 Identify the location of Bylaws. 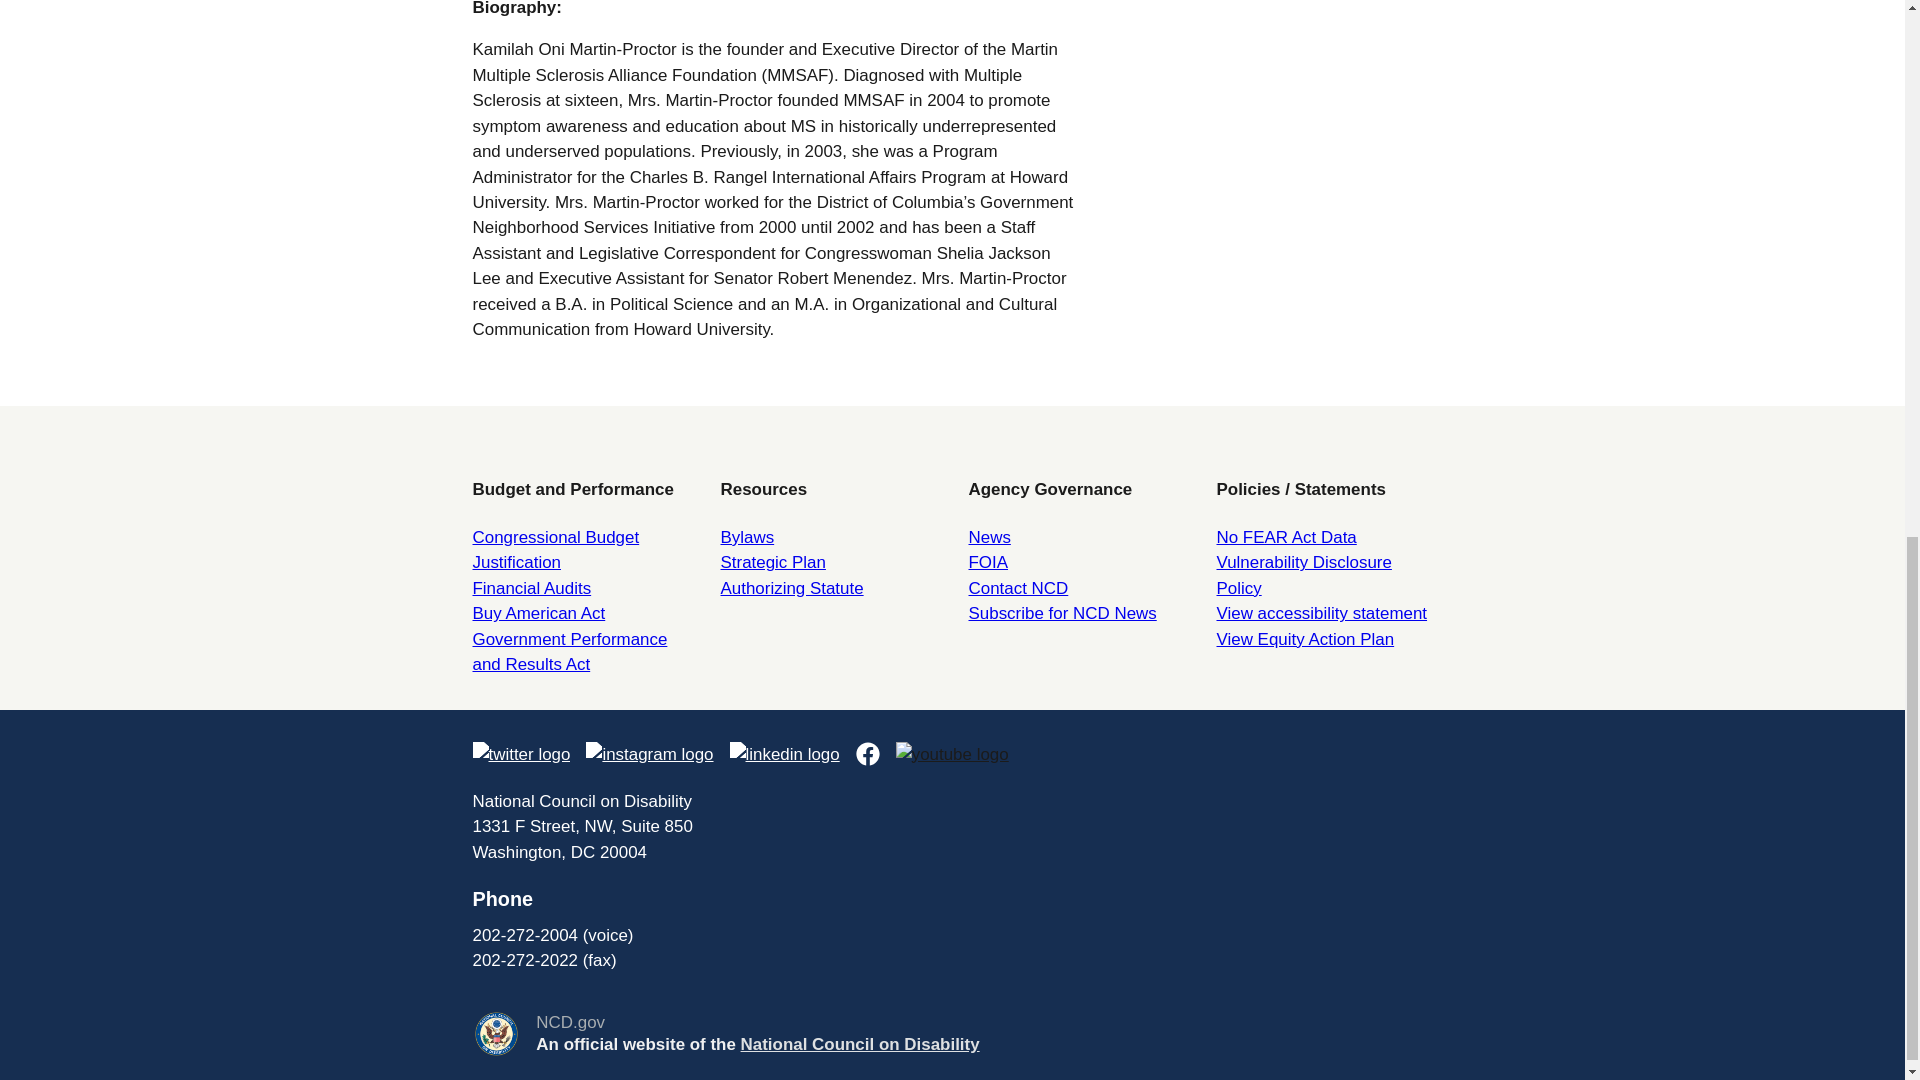
(746, 537).